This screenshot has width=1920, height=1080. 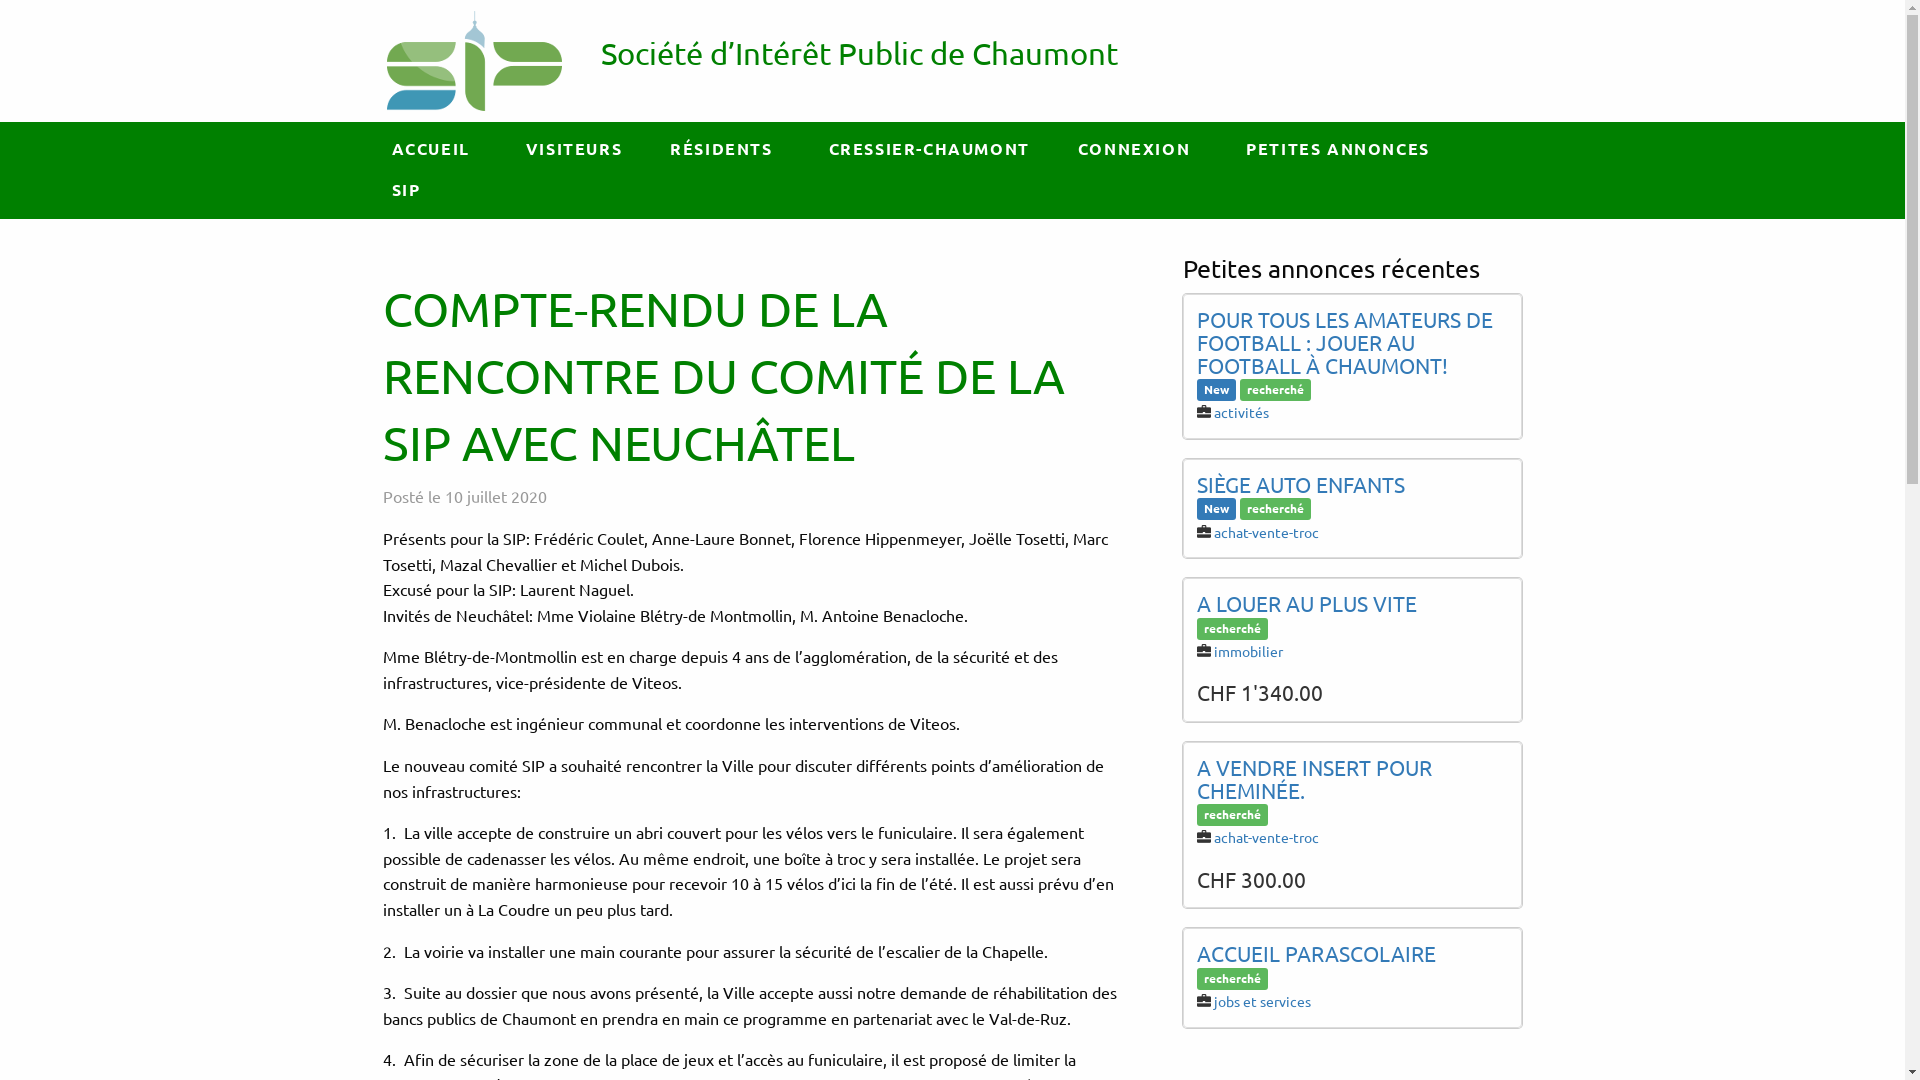 I want to click on SIP, so click(x=406, y=190).